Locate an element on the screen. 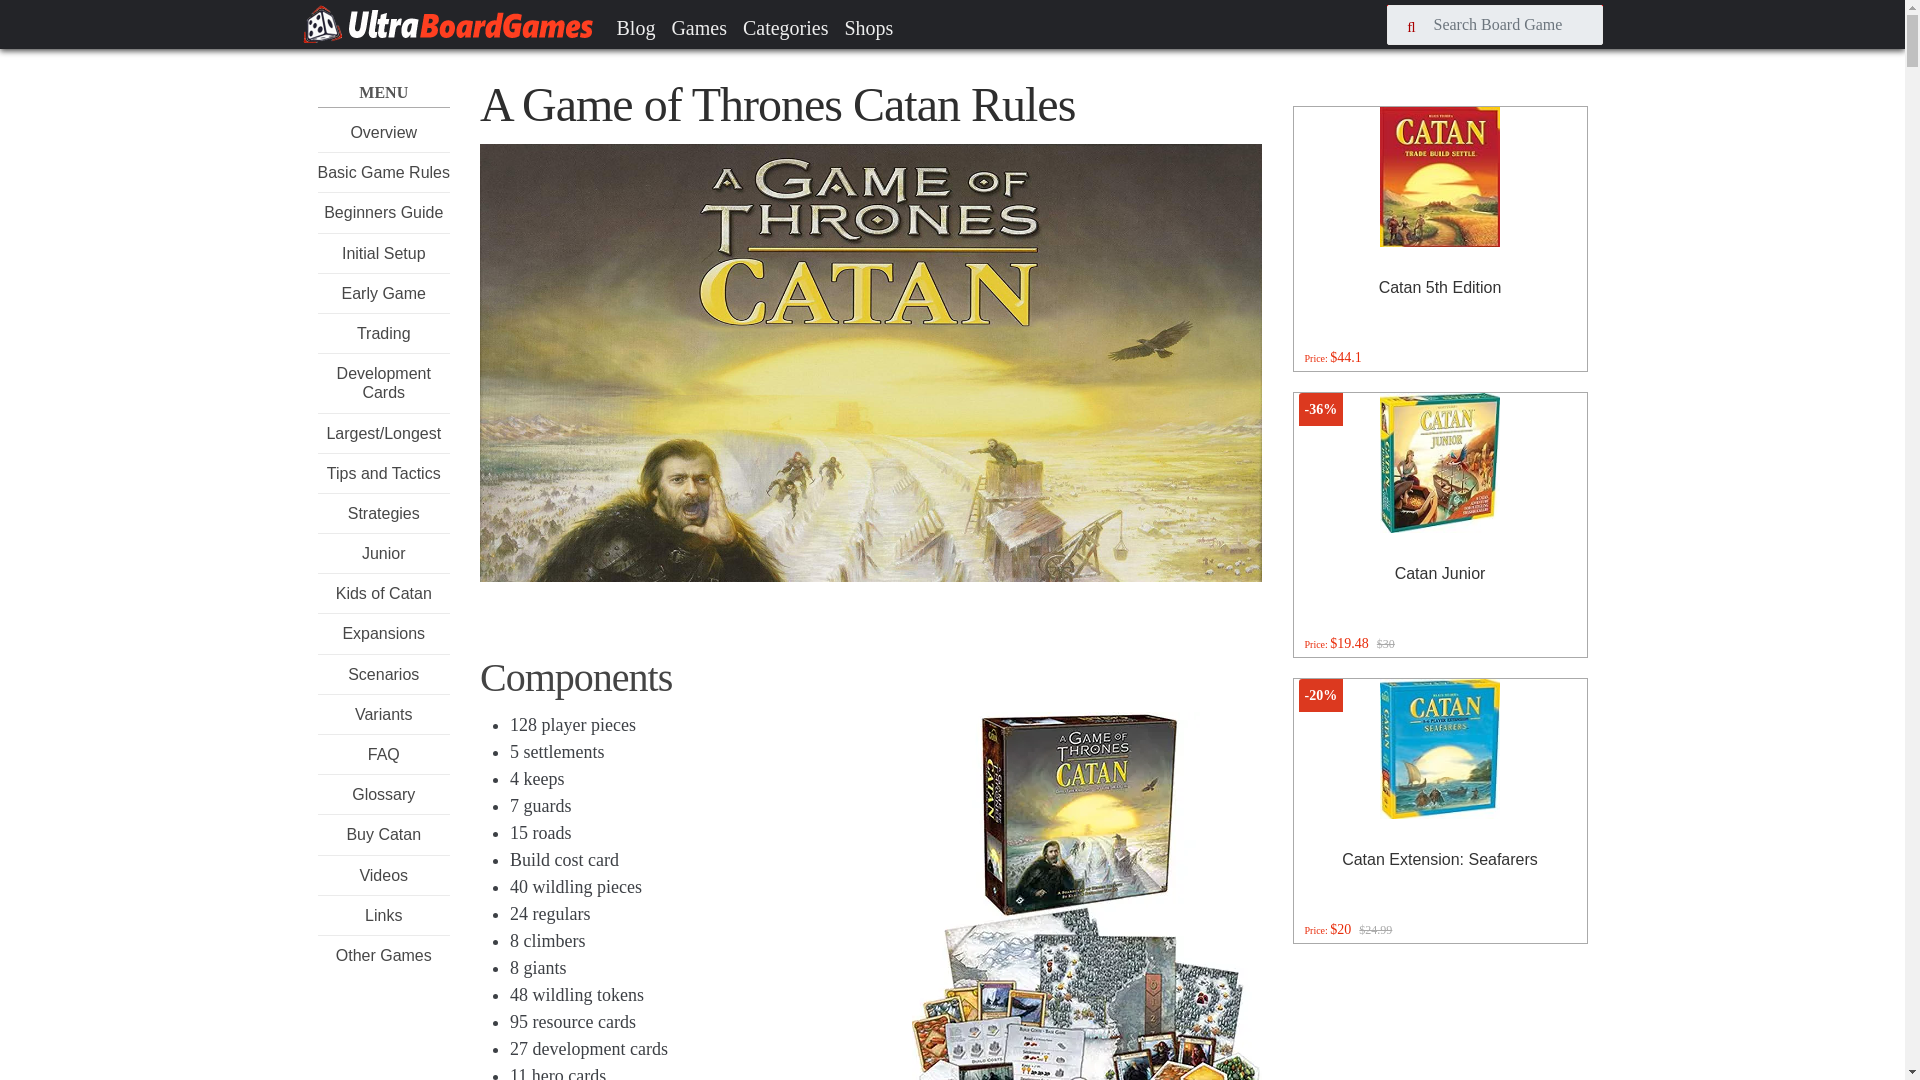 Image resolution: width=1920 pixels, height=1080 pixels. Tips and Tactics is located at coordinates (384, 473).